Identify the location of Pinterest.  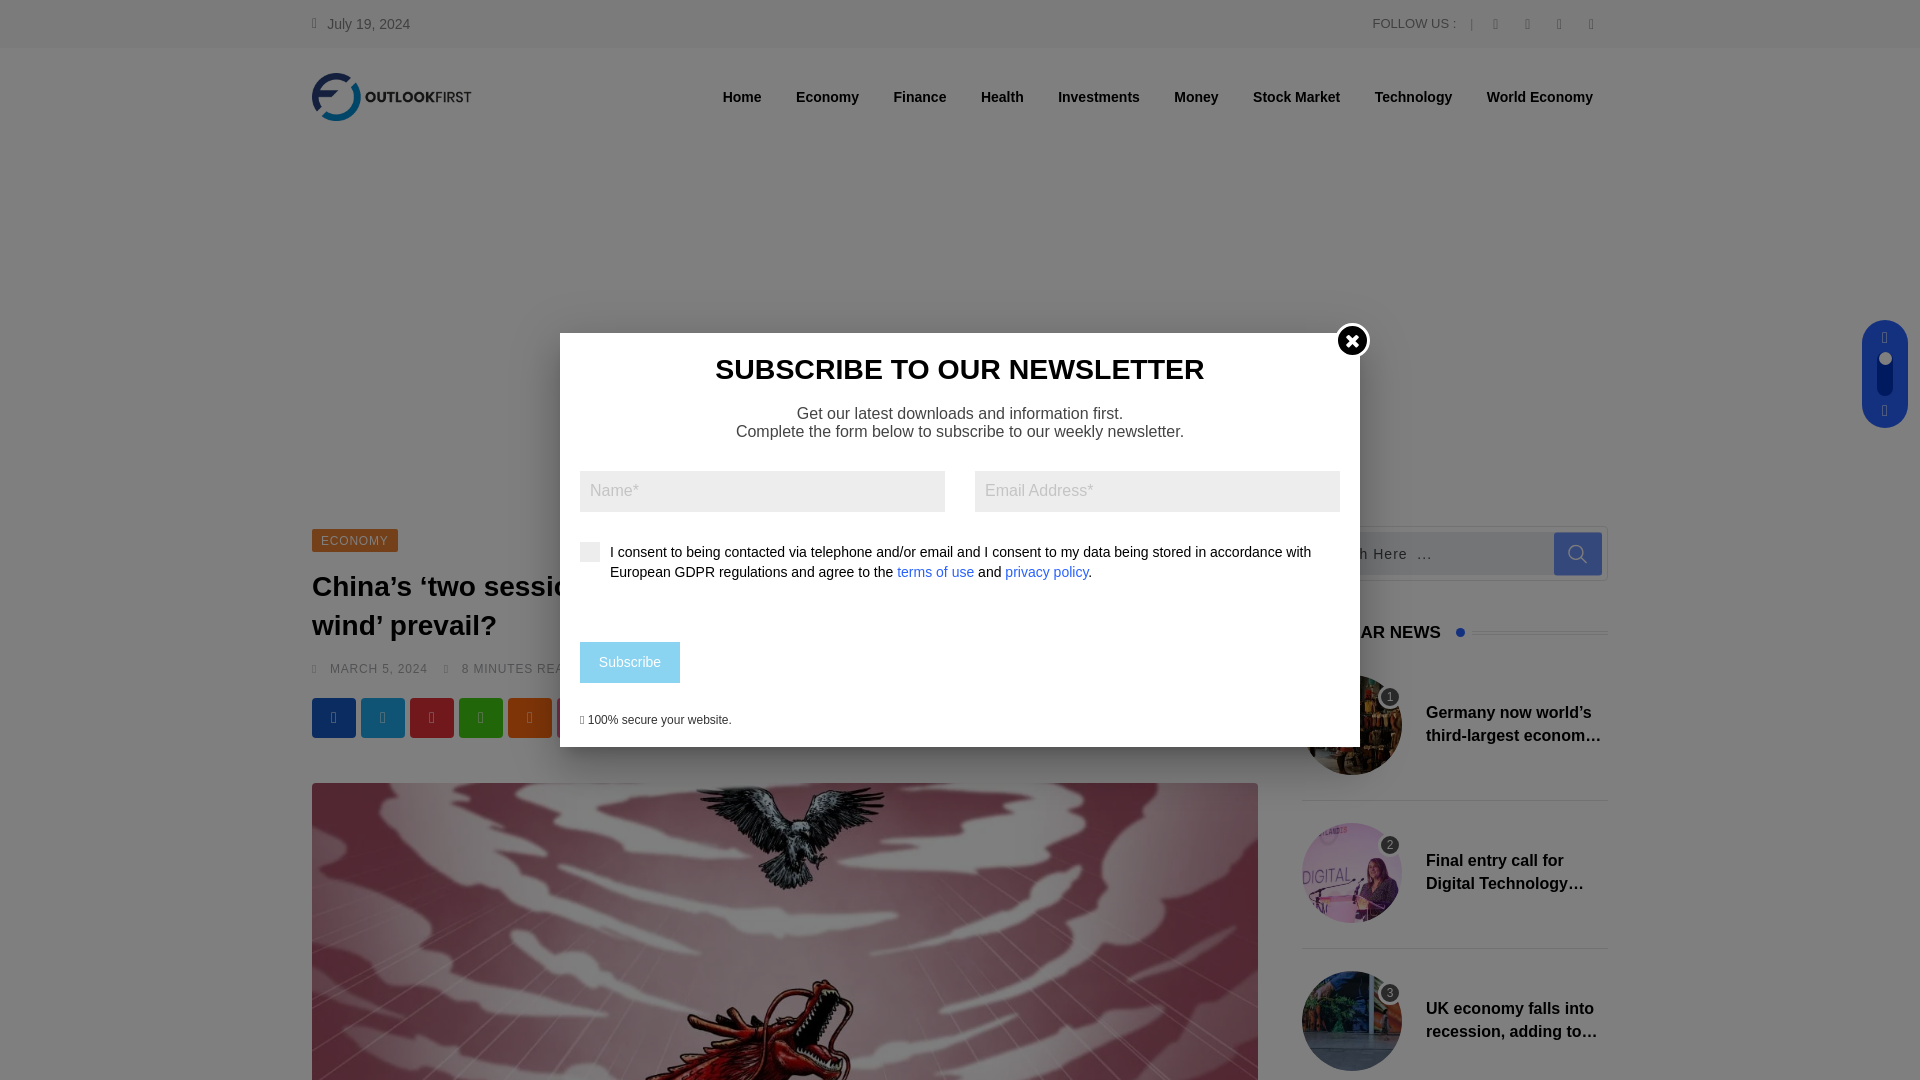
(432, 717).